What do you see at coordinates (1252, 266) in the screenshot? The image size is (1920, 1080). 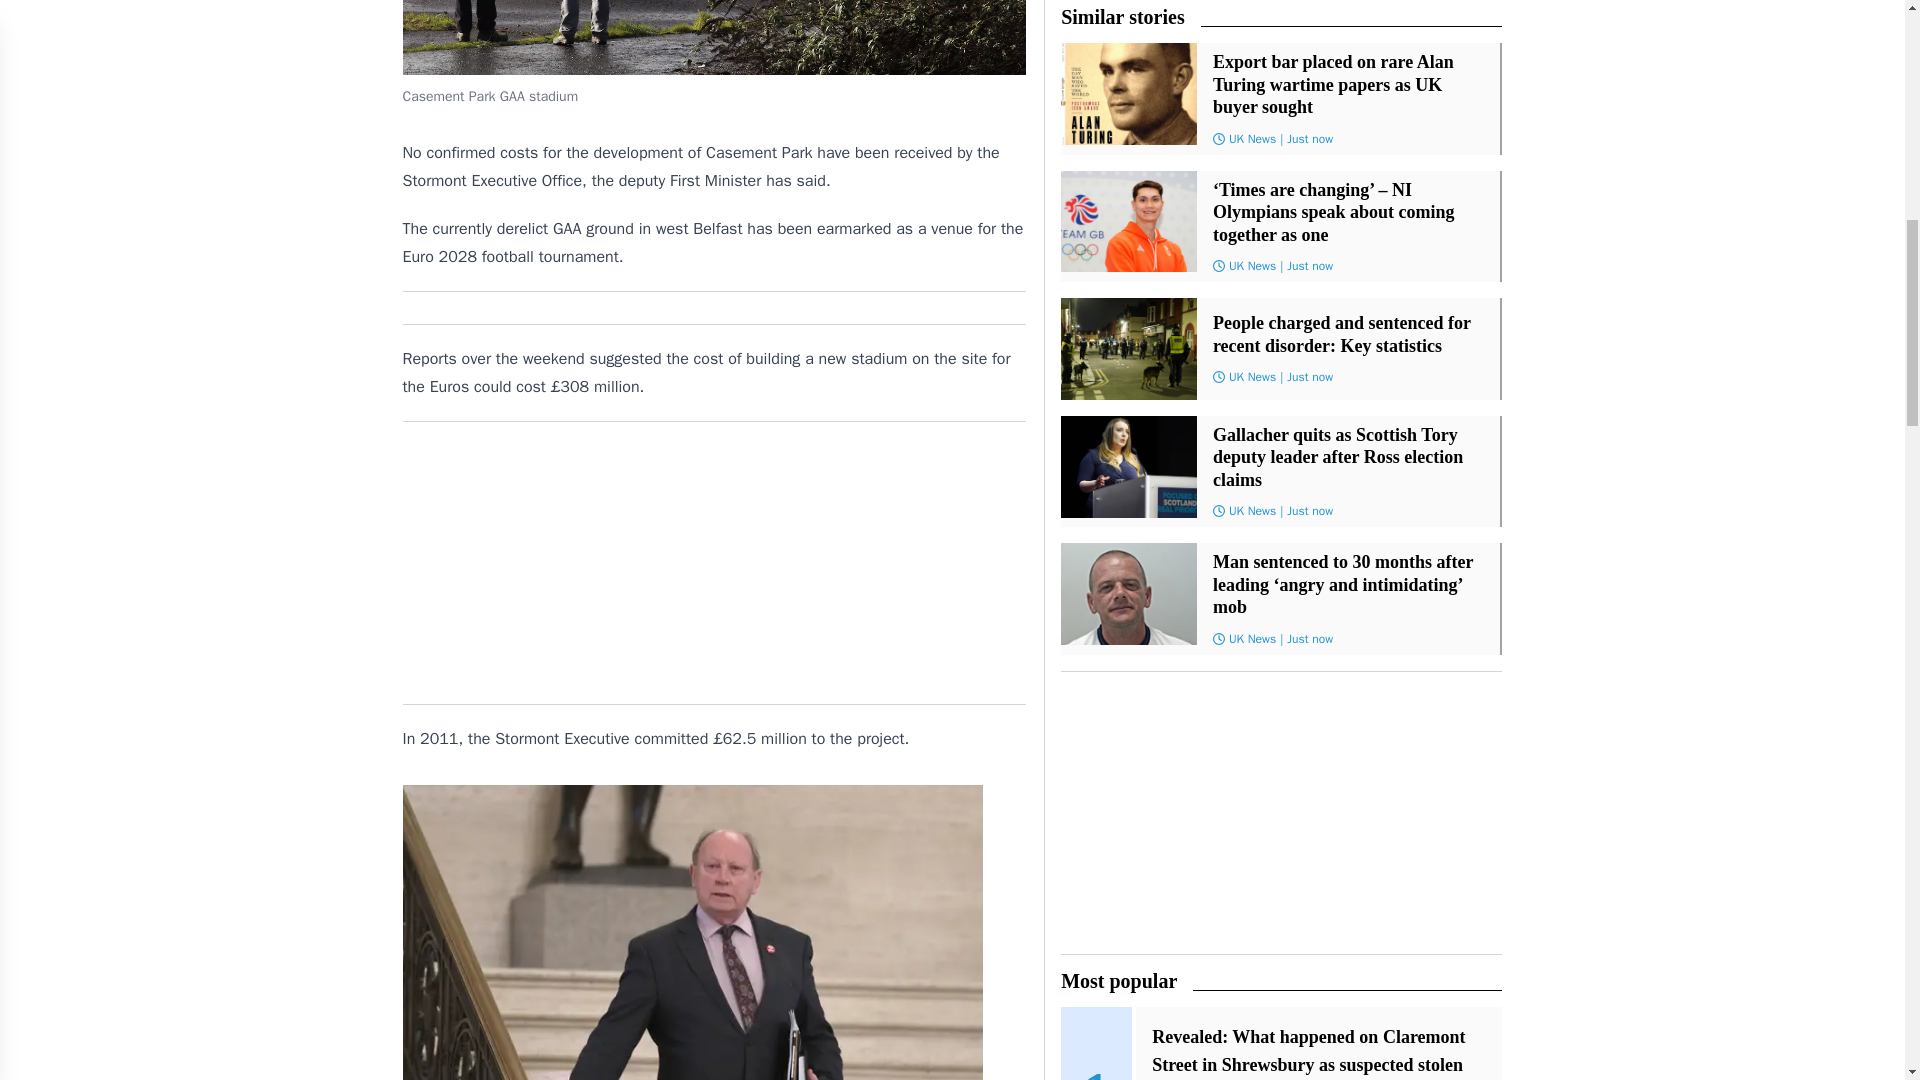 I see `UK News` at bounding box center [1252, 266].